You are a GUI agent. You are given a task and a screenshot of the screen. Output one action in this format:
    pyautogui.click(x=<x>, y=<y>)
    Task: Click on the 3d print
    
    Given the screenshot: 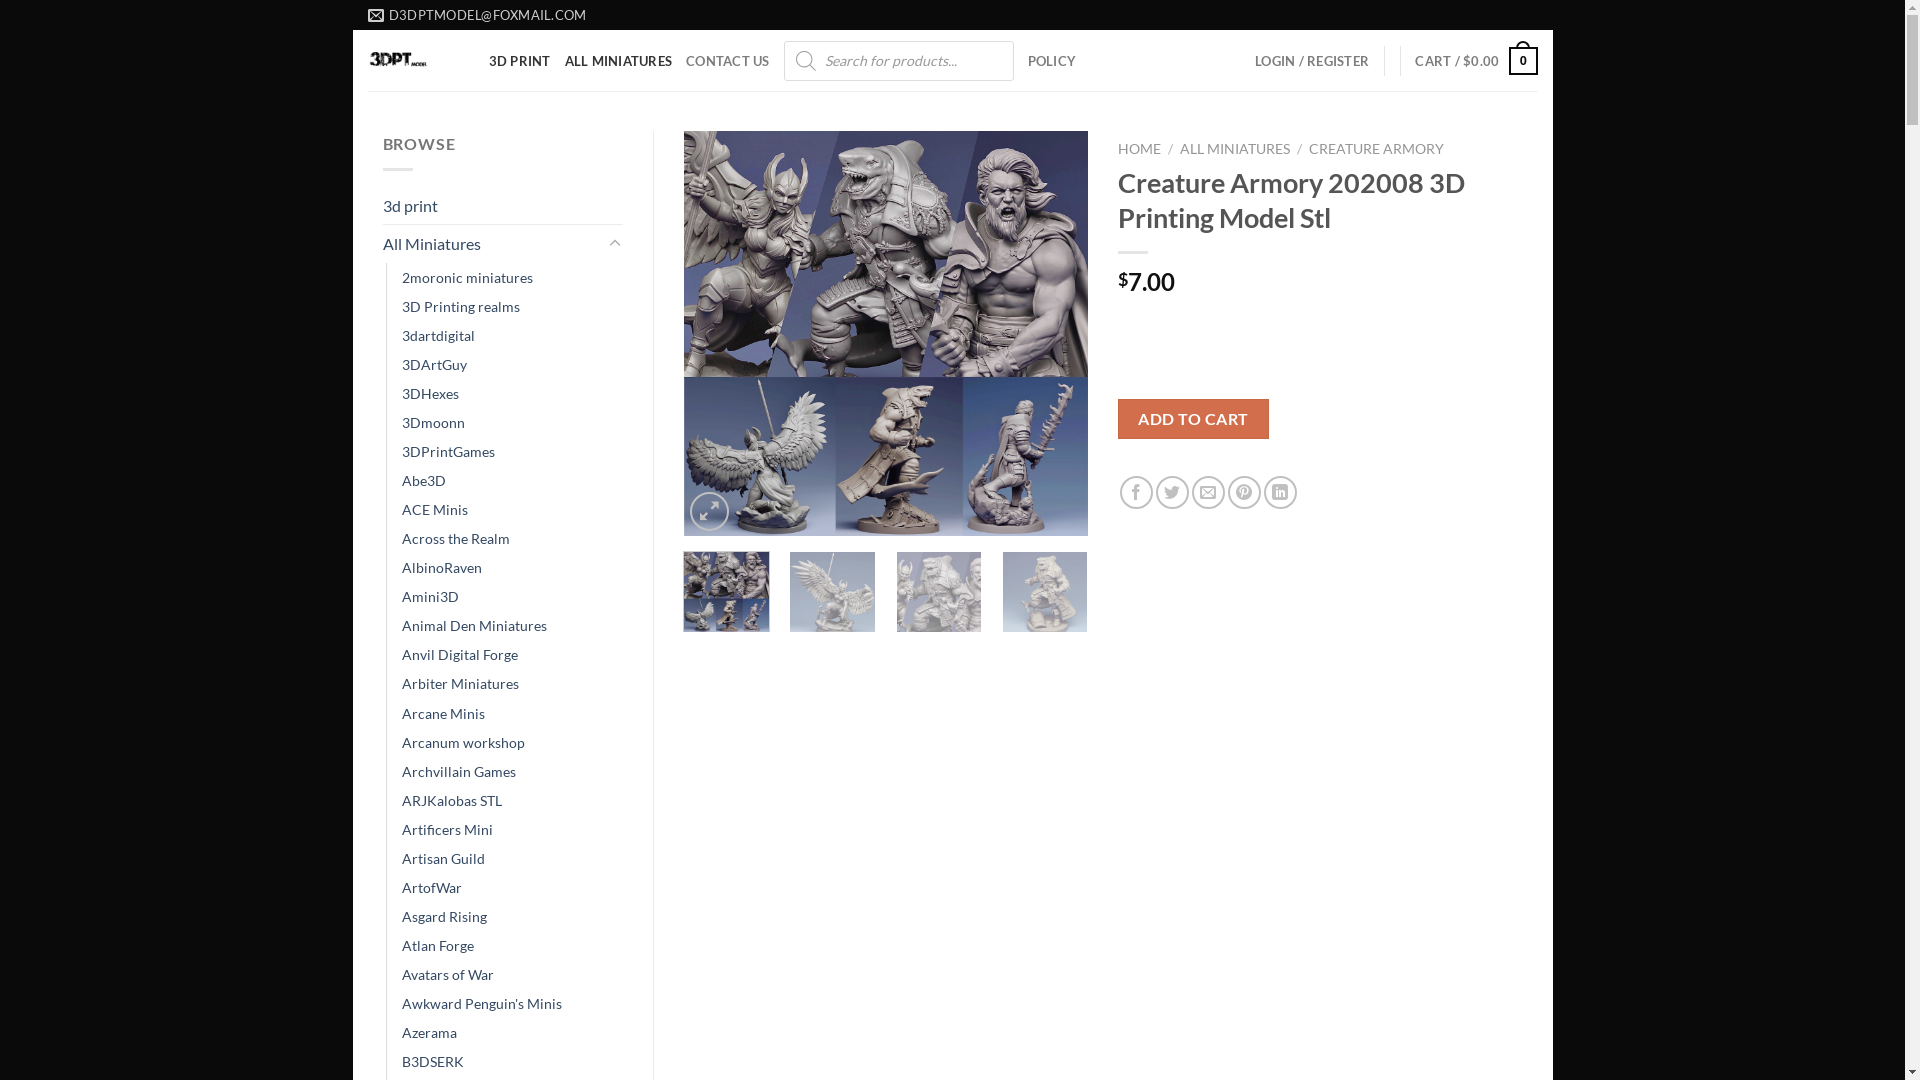 What is the action you would take?
    pyautogui.click(x=502, y=206)
    